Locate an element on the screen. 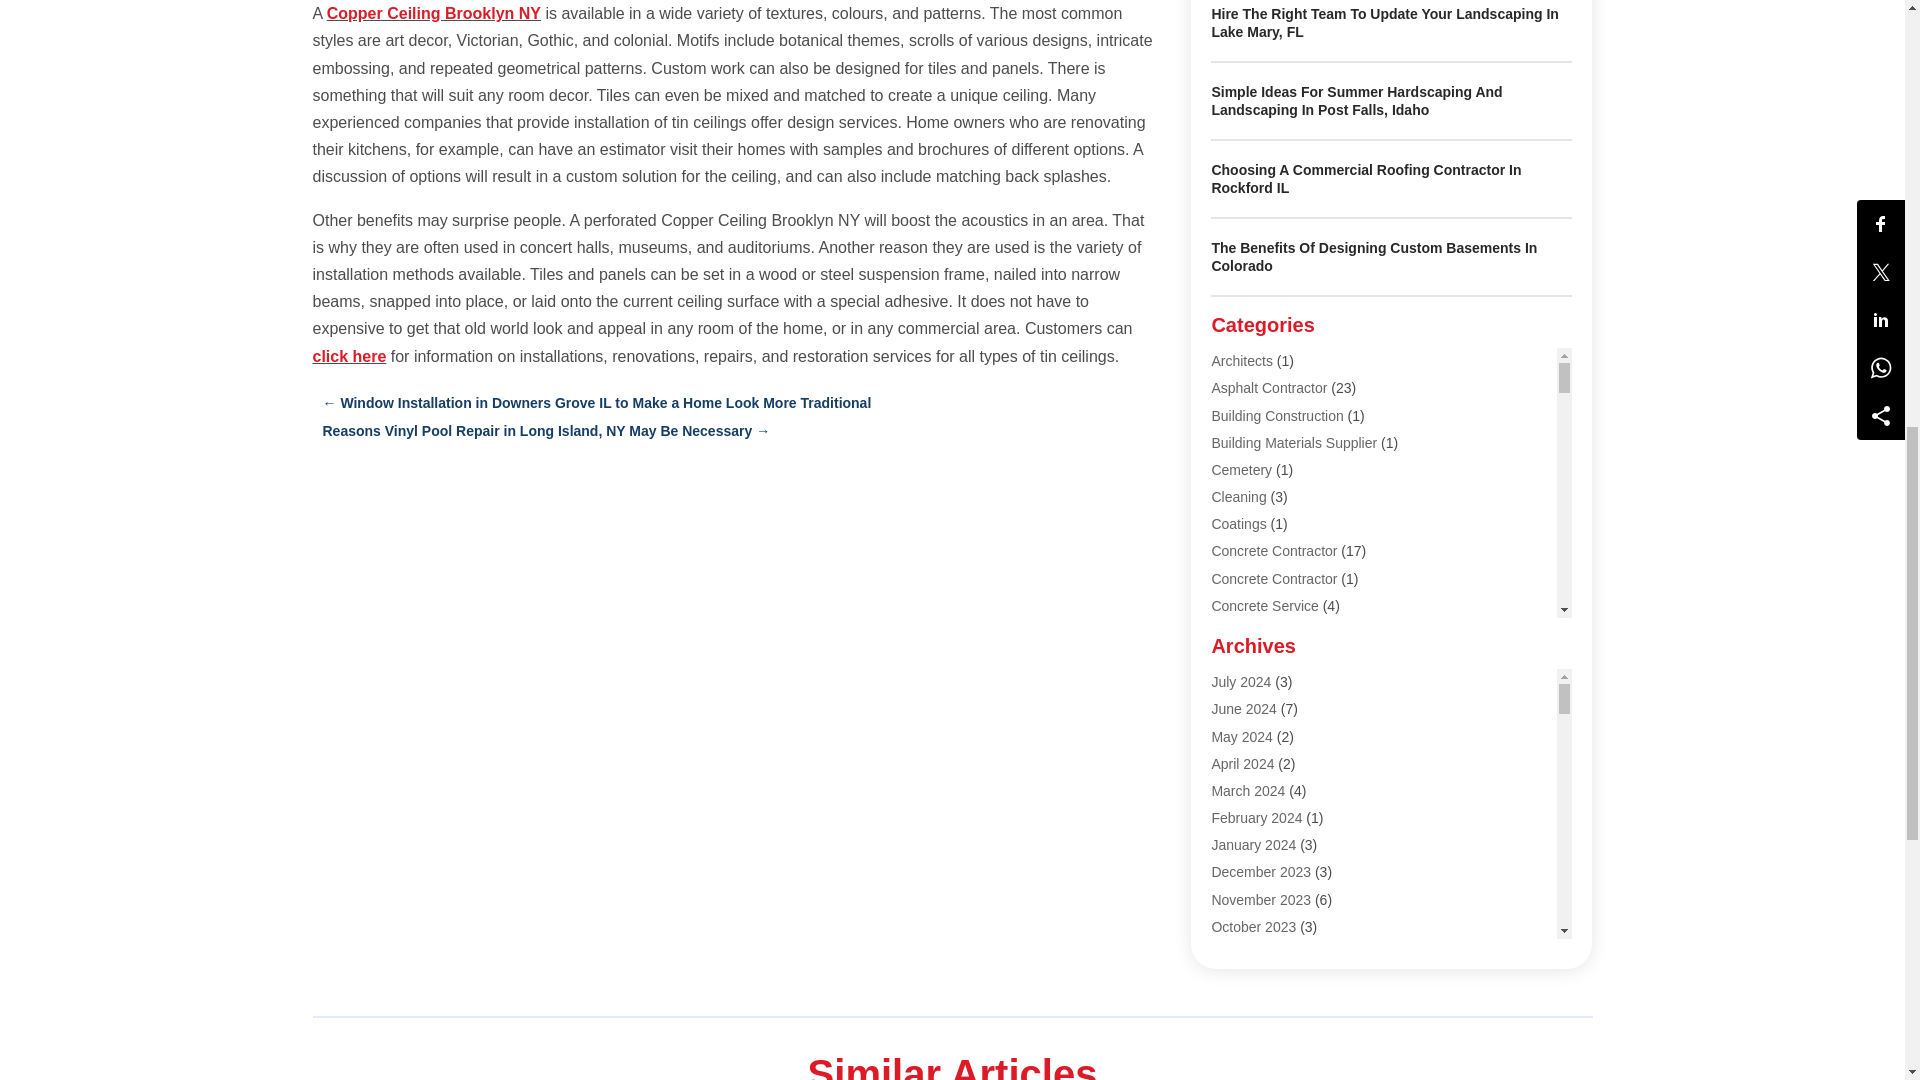 The width and height of the screenshot is (1920, 1080). Building Materials Supplier is located at coordinates (1294, 443).